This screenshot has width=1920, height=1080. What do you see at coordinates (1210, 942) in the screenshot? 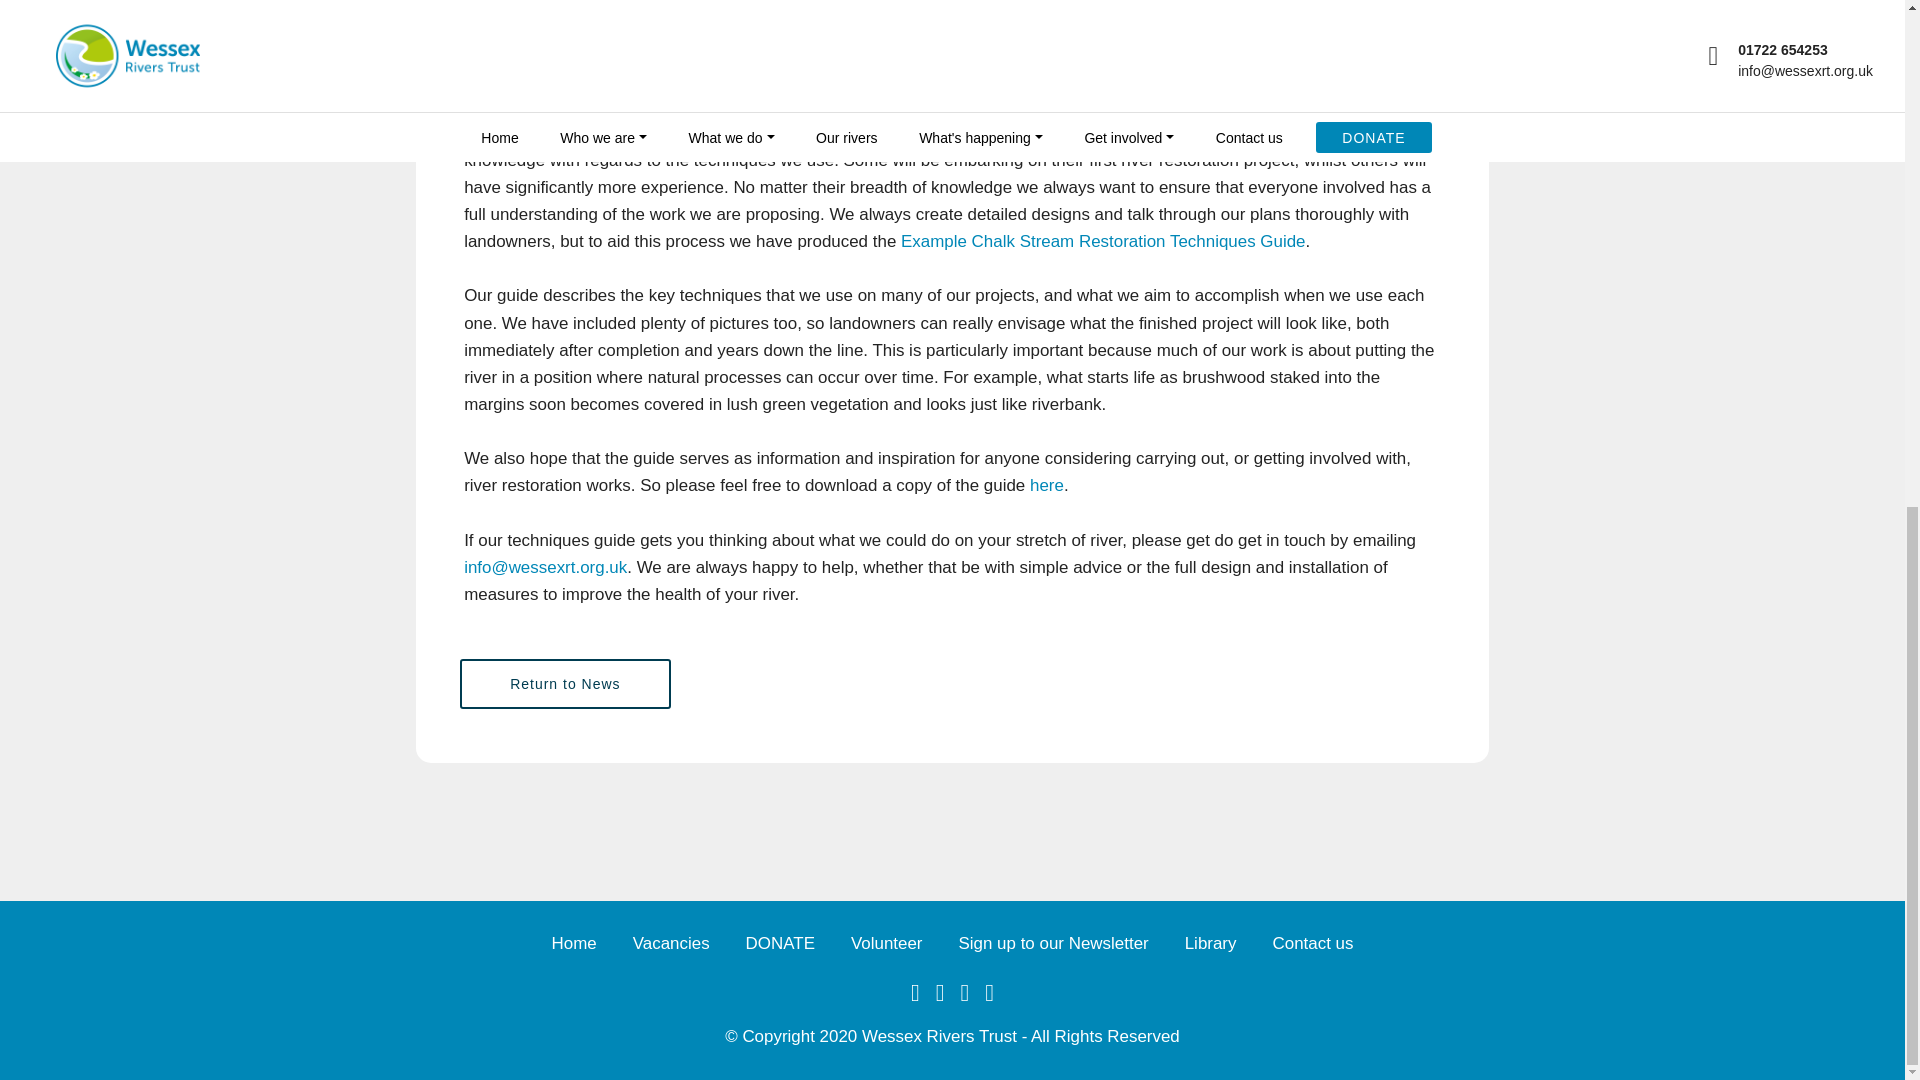
I see `Library` at bounding box center [1210, 942].